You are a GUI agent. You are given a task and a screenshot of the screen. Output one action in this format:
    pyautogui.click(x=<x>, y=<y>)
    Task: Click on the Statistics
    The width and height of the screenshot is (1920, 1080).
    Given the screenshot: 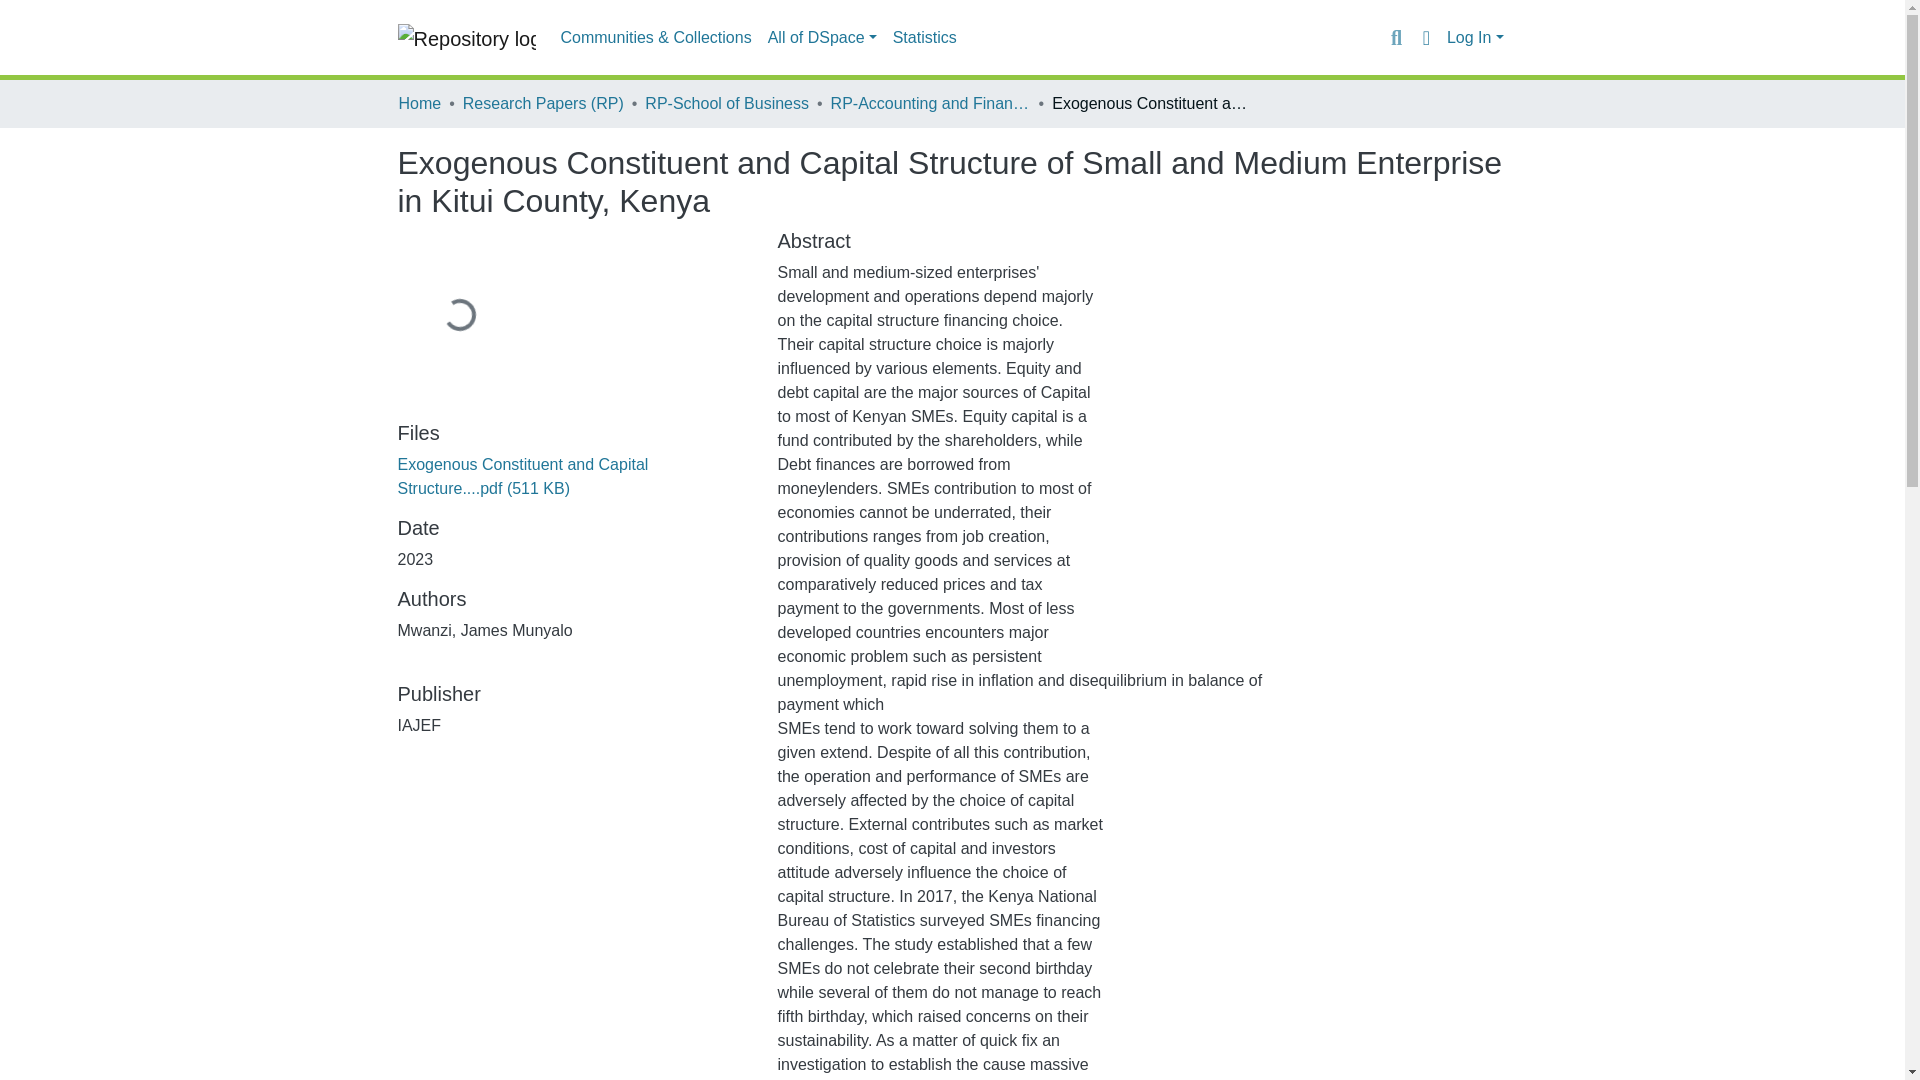 What is the action you would take?
    pyautogui.click(x=925, y=38)
    